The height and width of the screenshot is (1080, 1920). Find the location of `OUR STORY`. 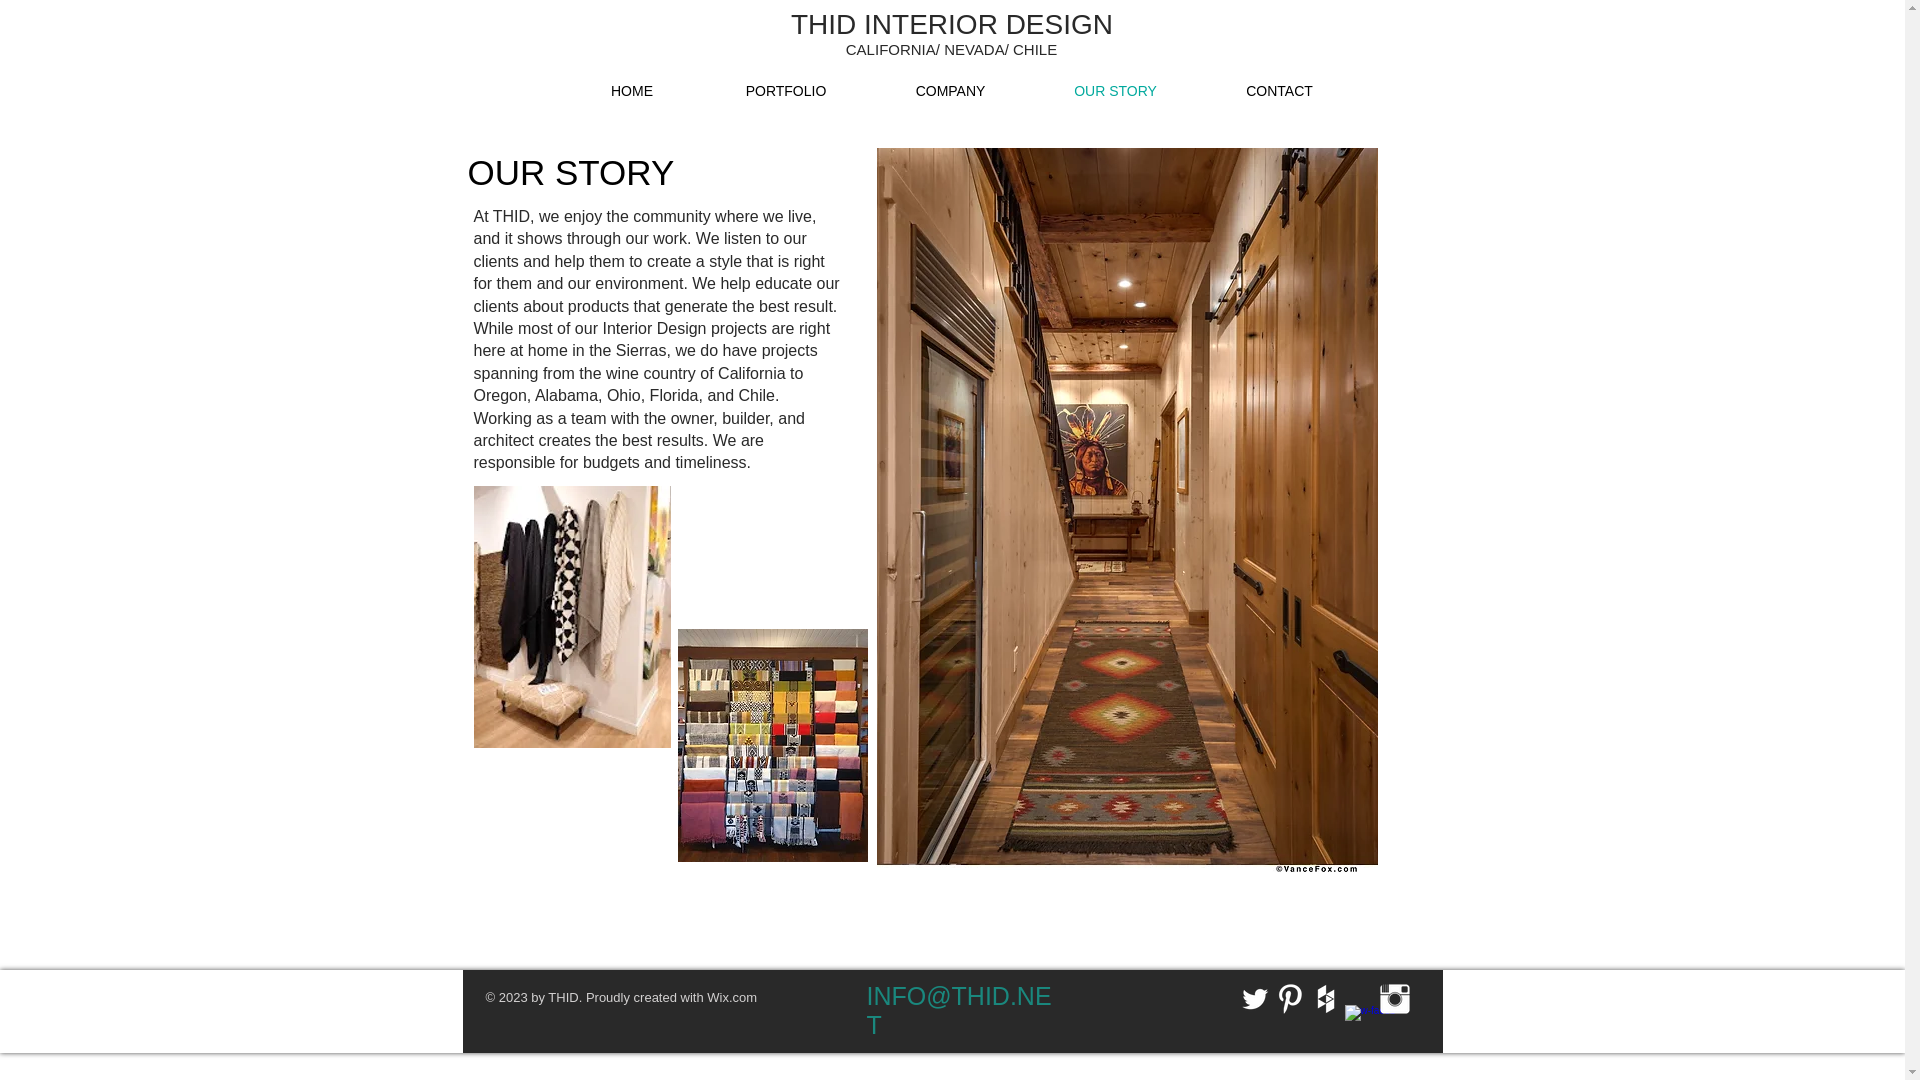

OUR STORY is located at coordinates (1114, 90).